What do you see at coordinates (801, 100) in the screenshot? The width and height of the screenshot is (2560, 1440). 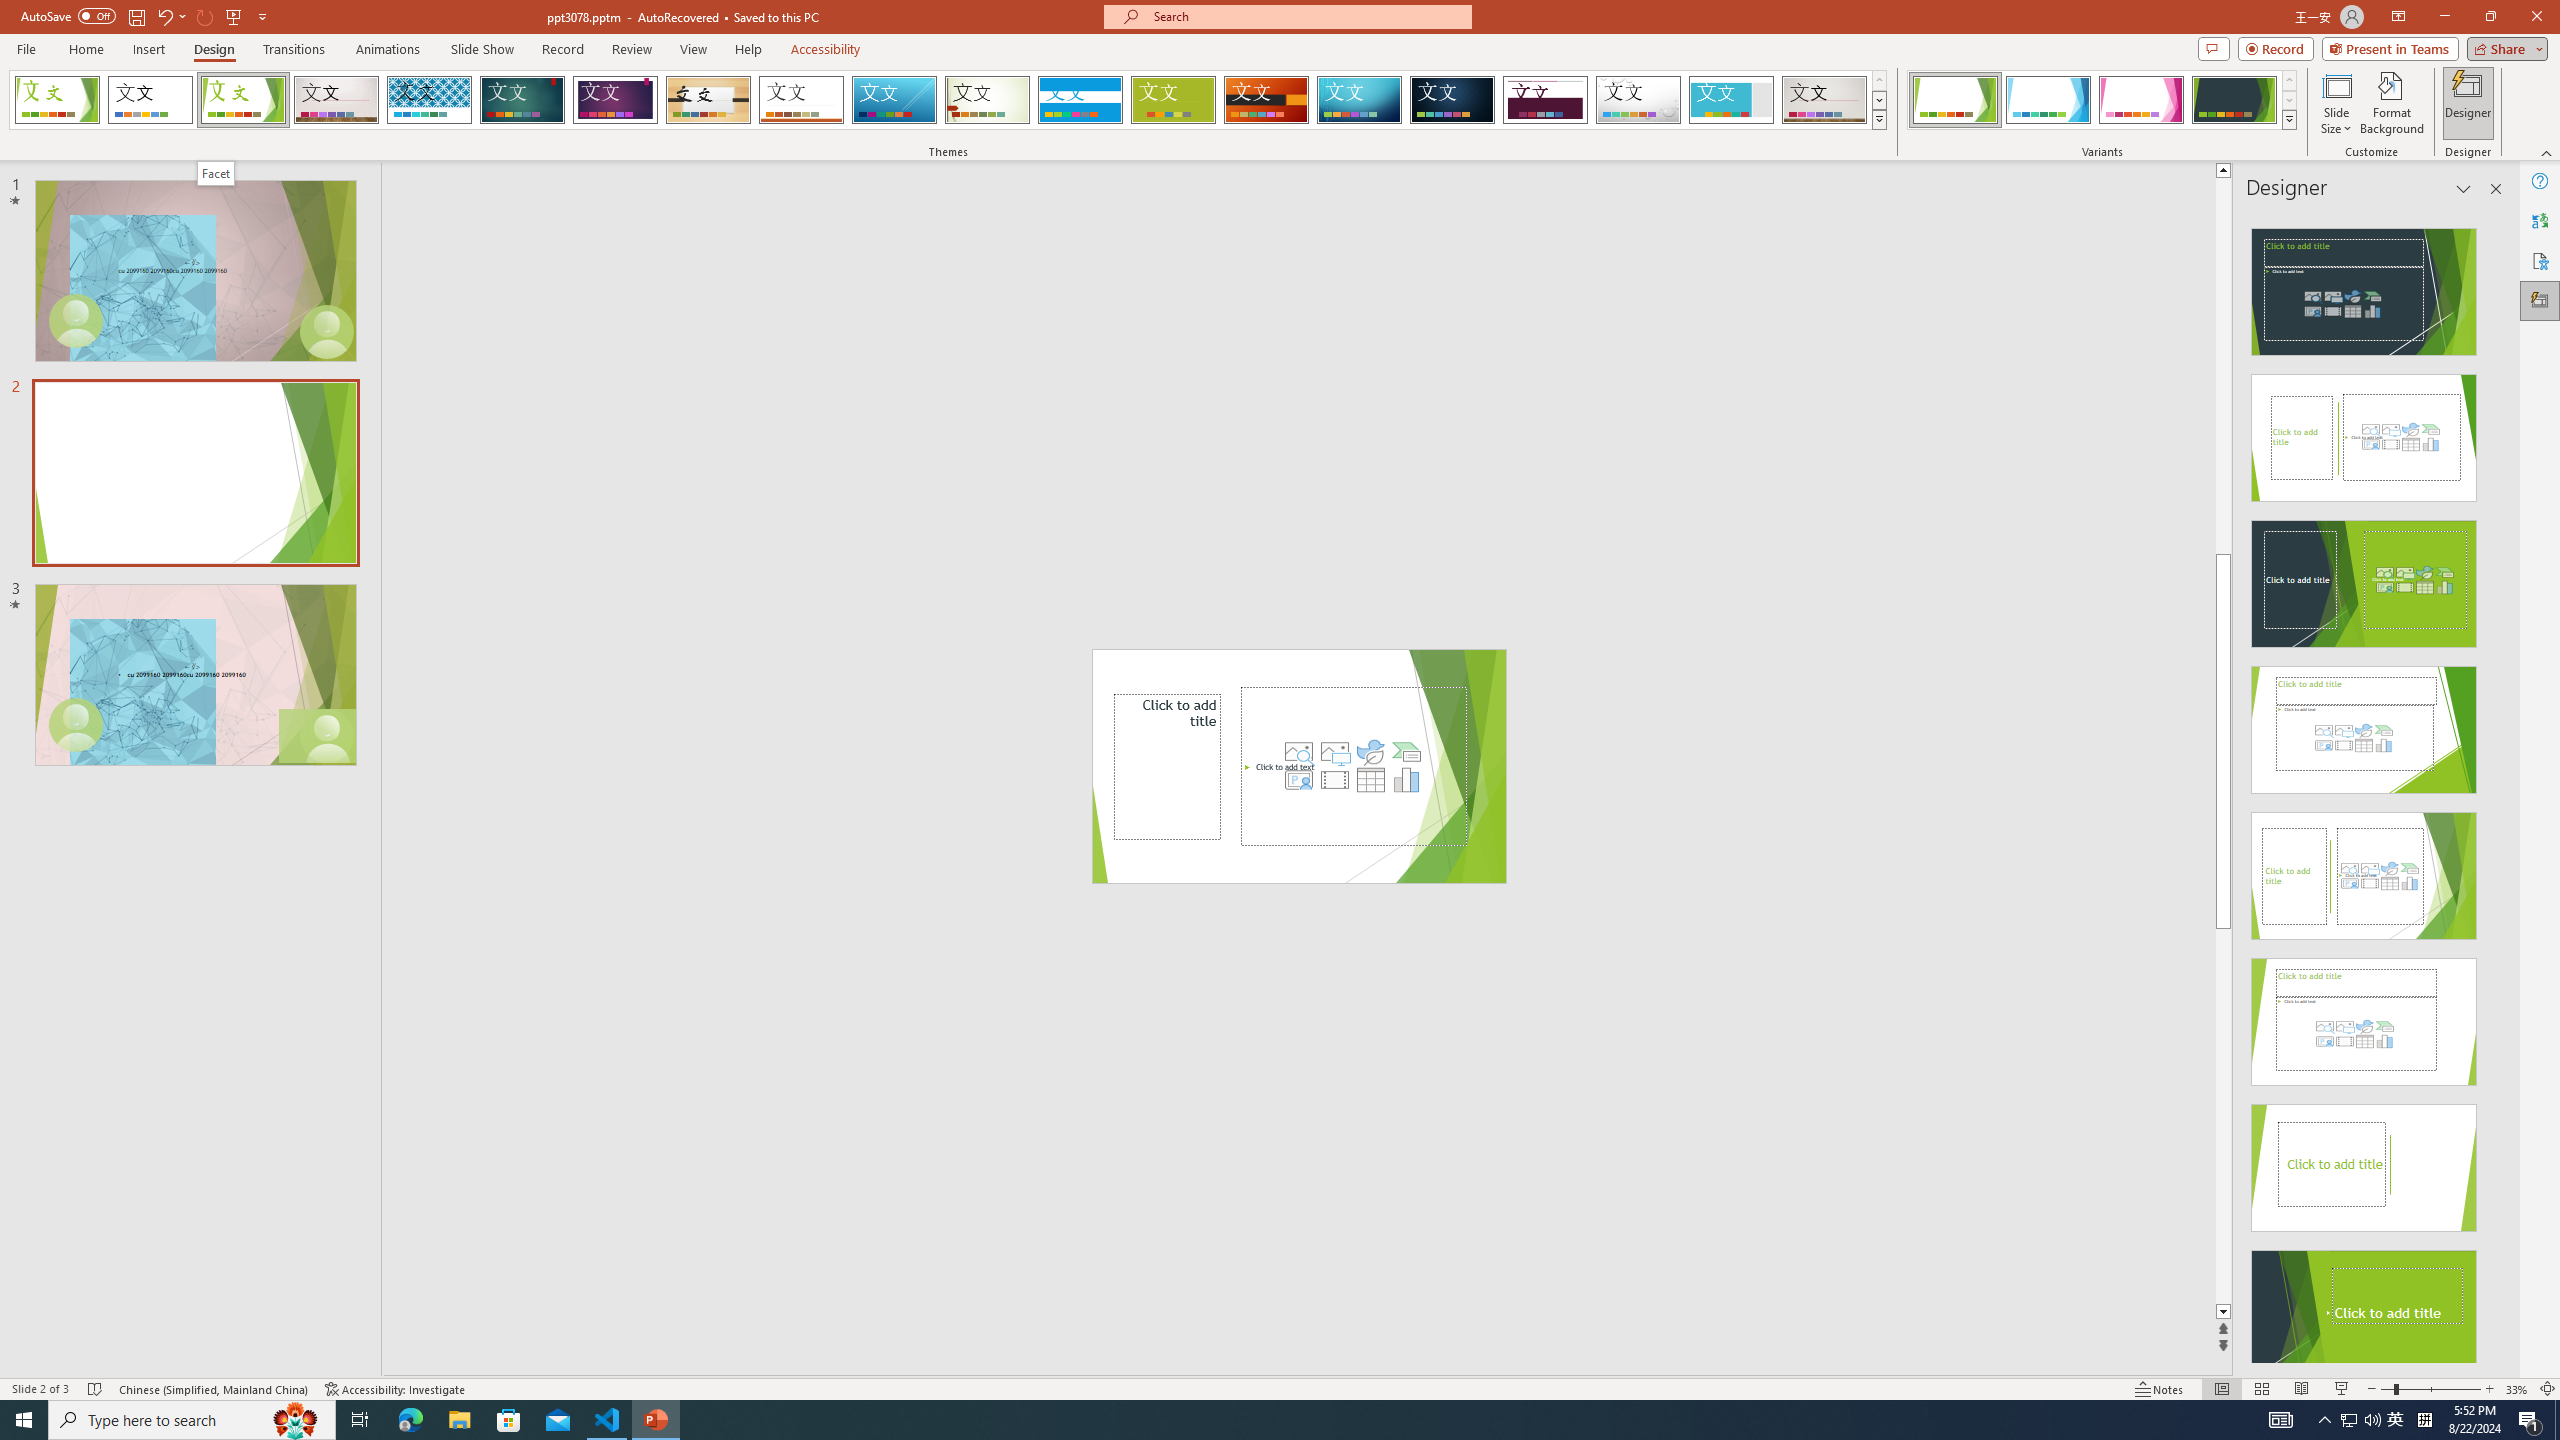 I see `Retrospect` at bounding box center [801, 100].